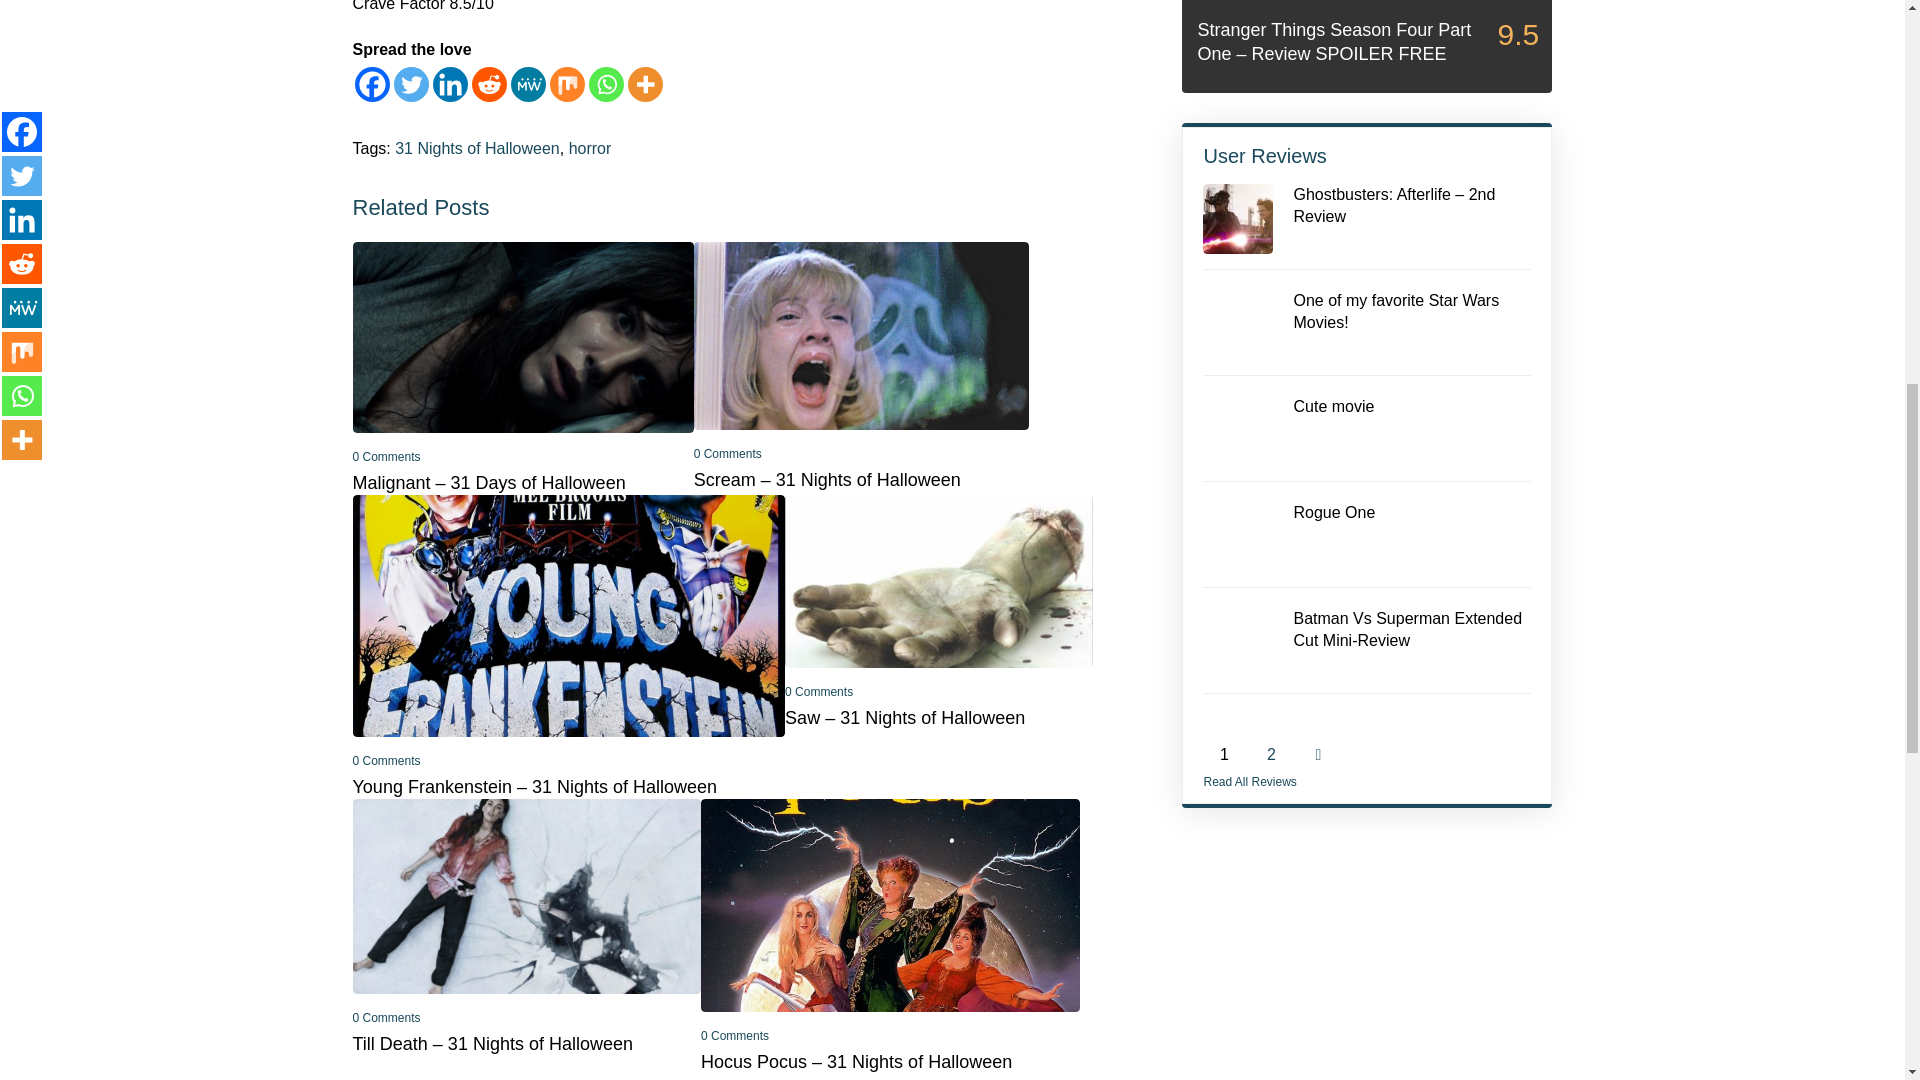 The height and width of the screenshot is (1080, 1920). I want to click on Reddit, so click(489, 84).